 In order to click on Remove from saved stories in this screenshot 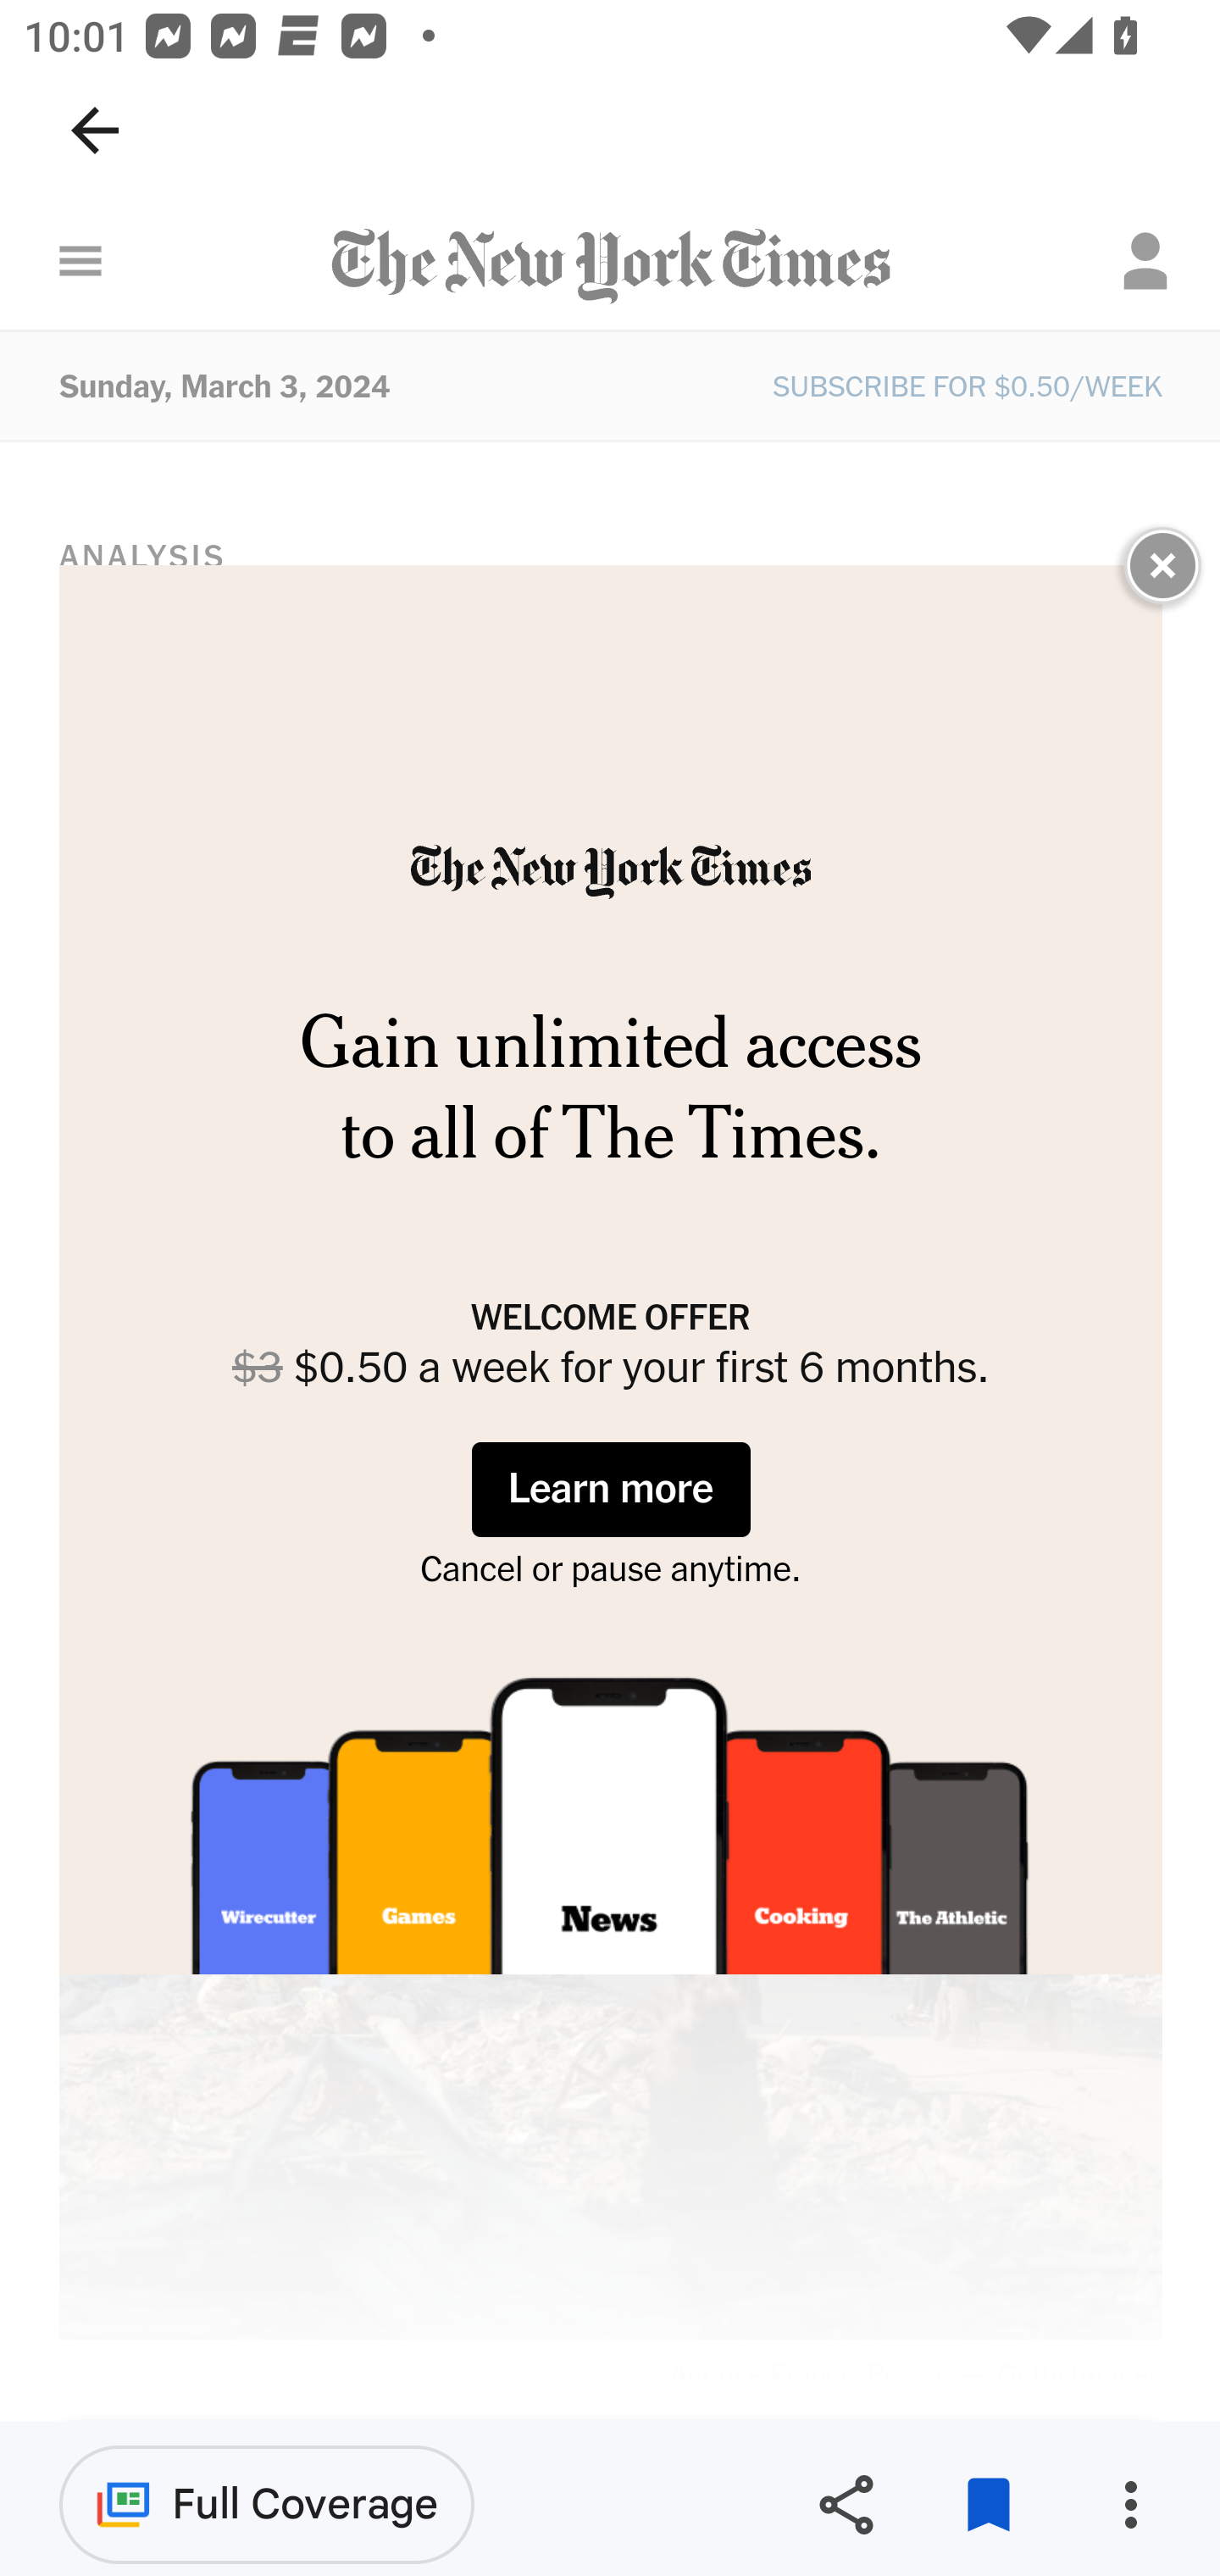, I will do `click(988, 2505)`.